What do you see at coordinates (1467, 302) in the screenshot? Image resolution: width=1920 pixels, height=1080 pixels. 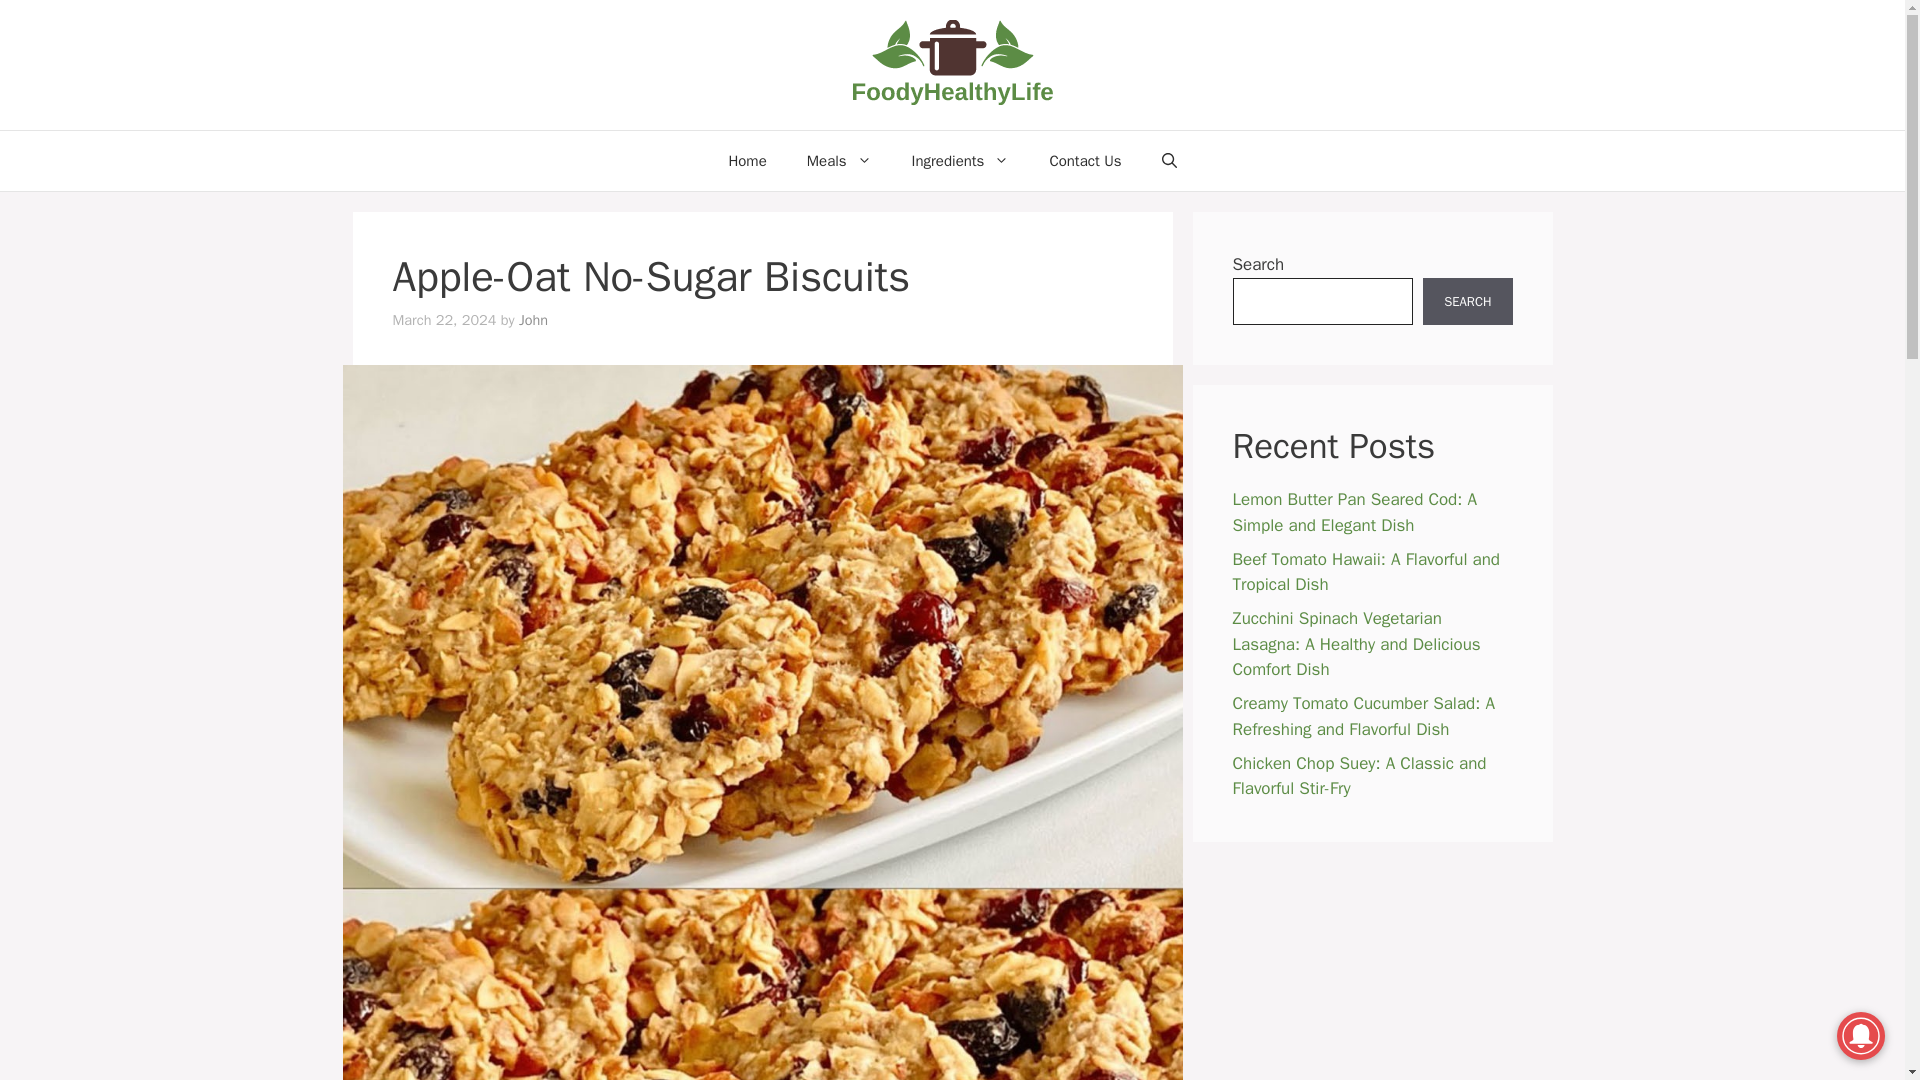 I see `SEARCH` at bounding box center [1467, 302].